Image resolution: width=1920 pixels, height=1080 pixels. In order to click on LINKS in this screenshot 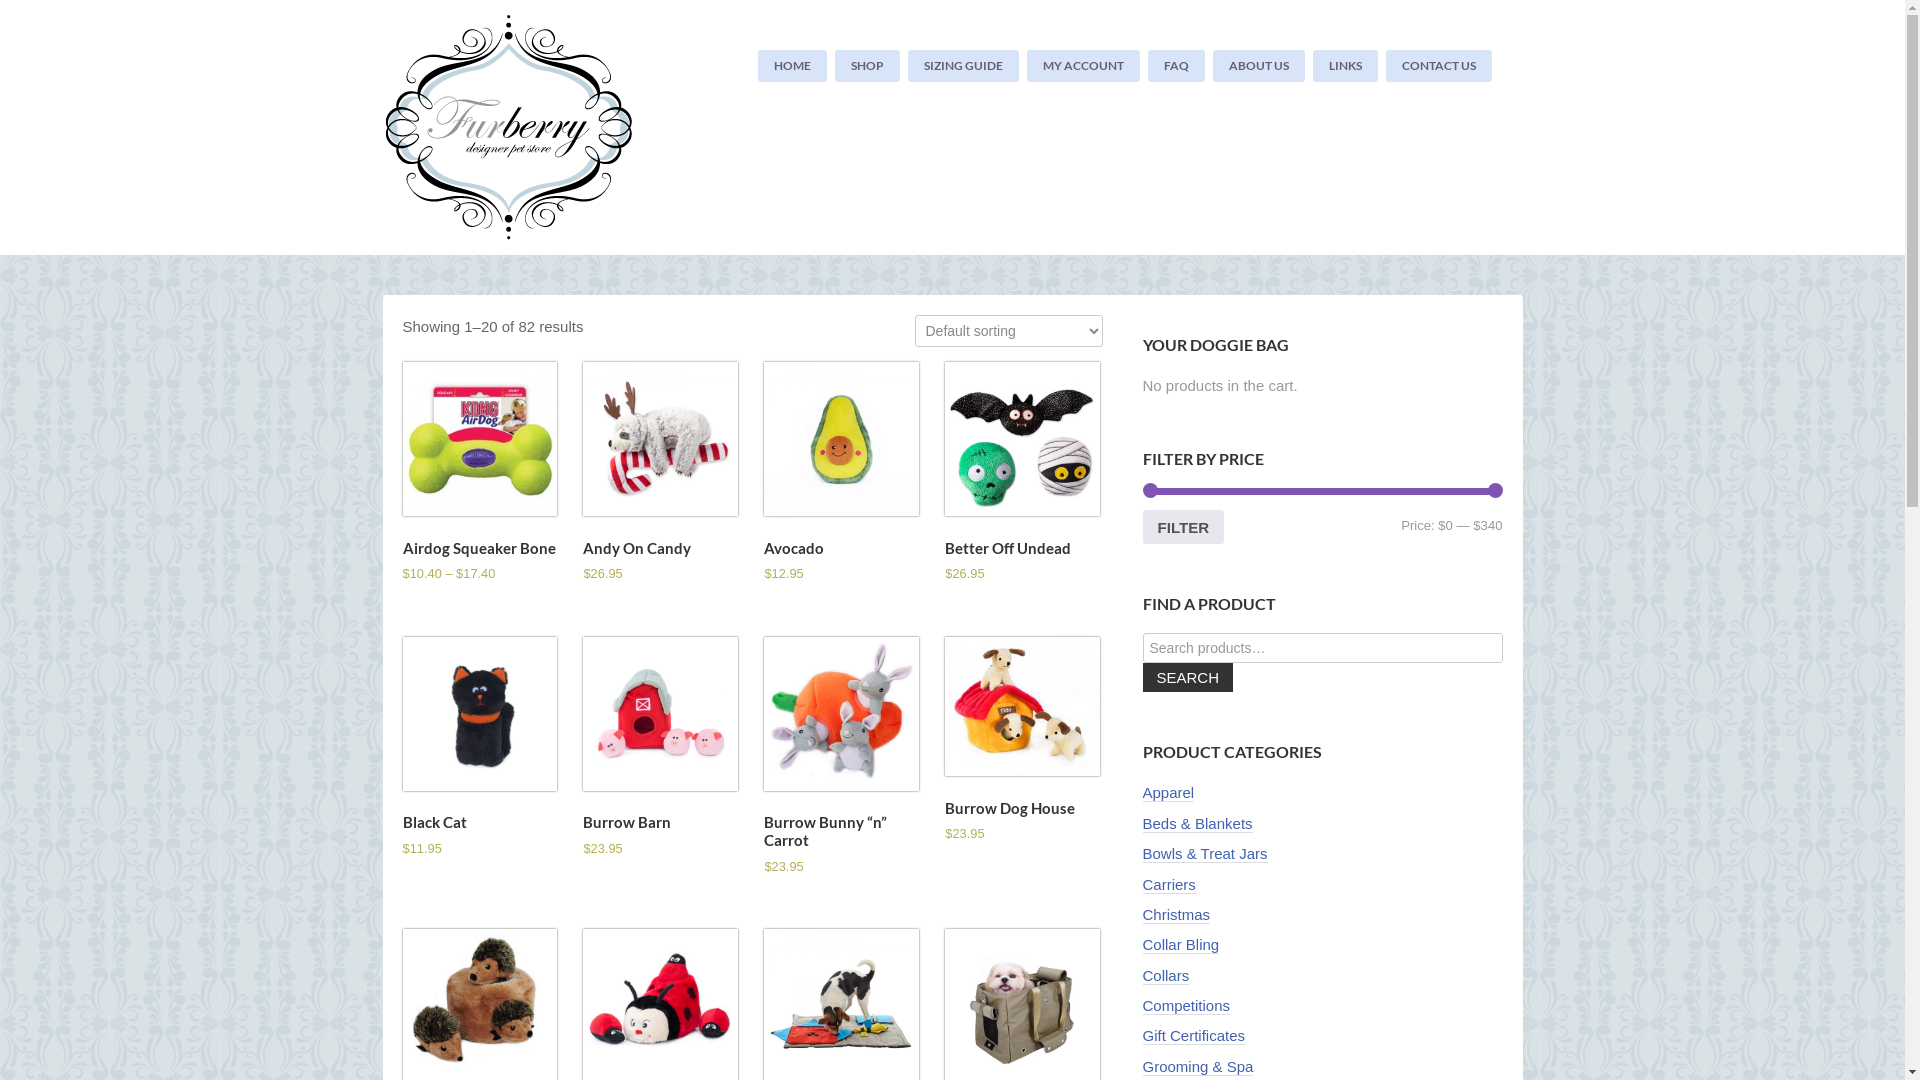, I will do `click(1346, 66)`.